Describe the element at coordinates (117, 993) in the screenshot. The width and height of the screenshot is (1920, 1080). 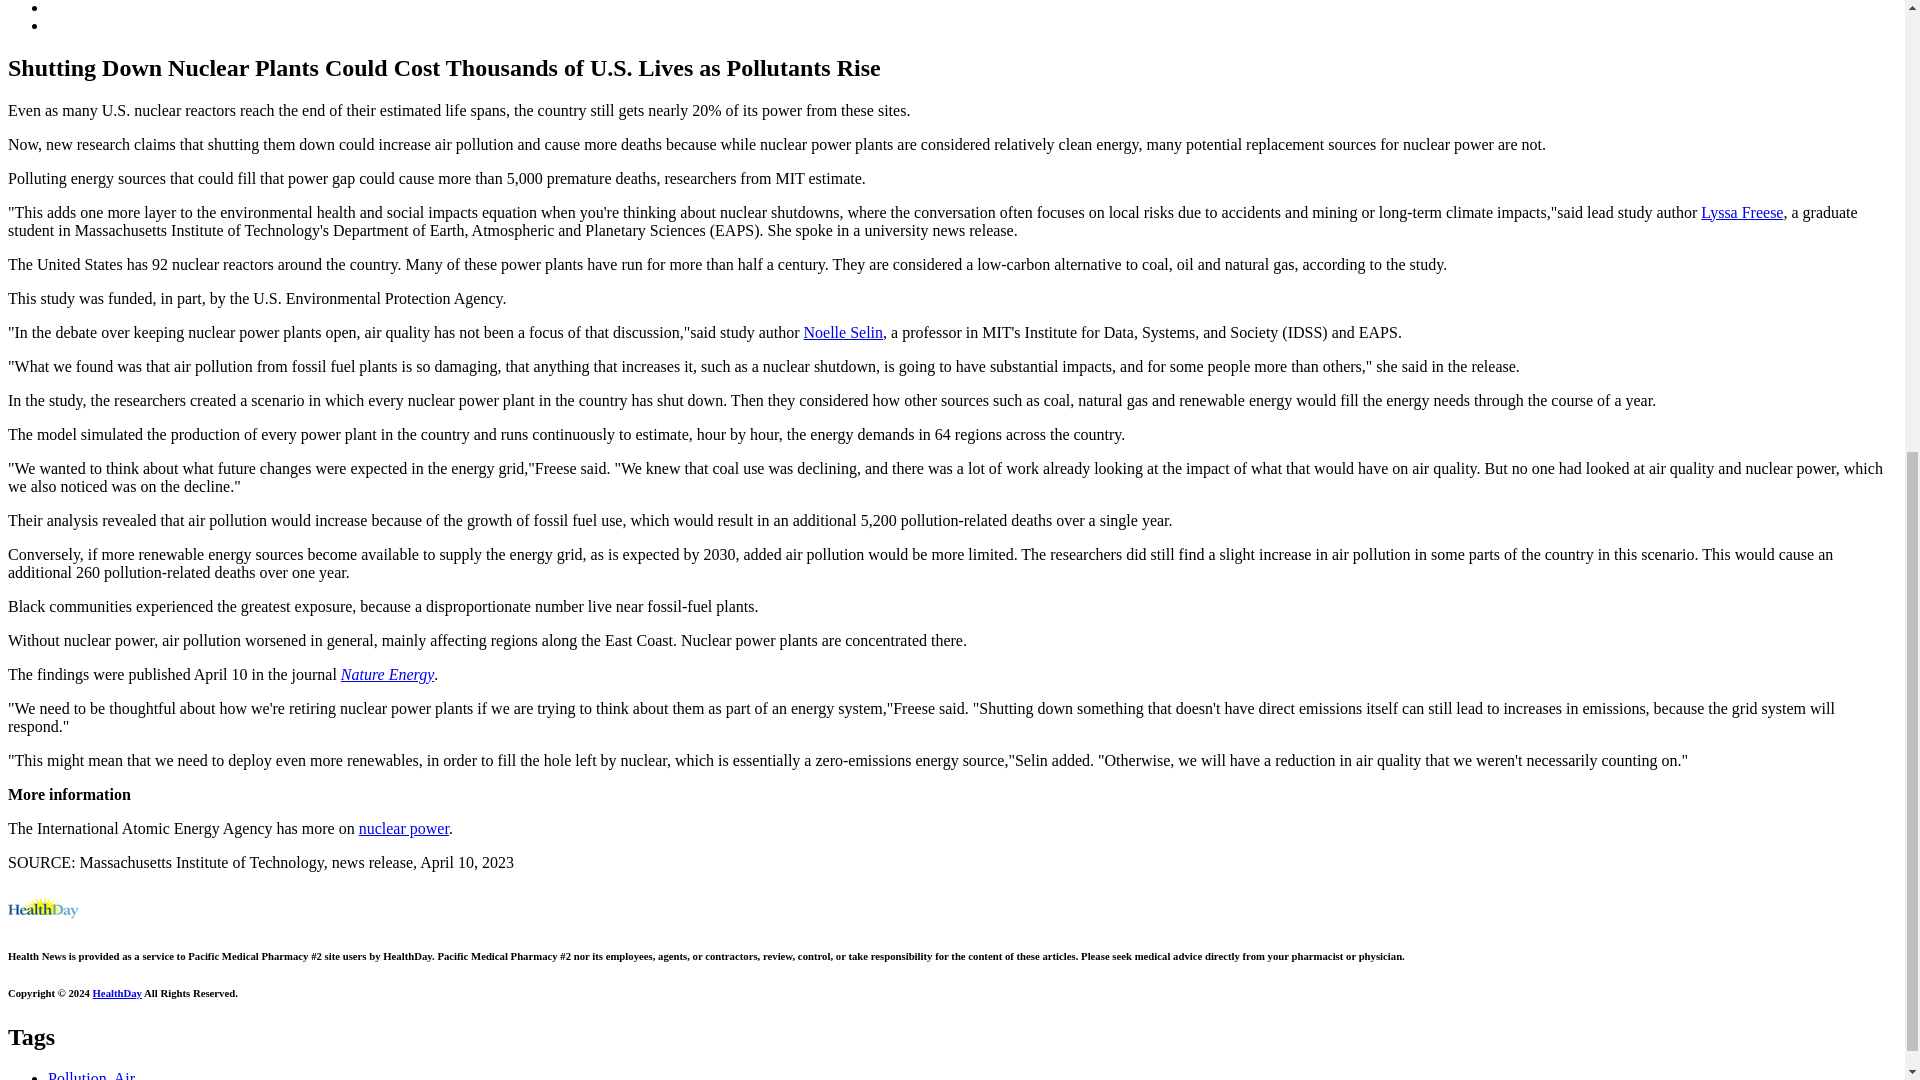
I see `HealthDay` at that location.